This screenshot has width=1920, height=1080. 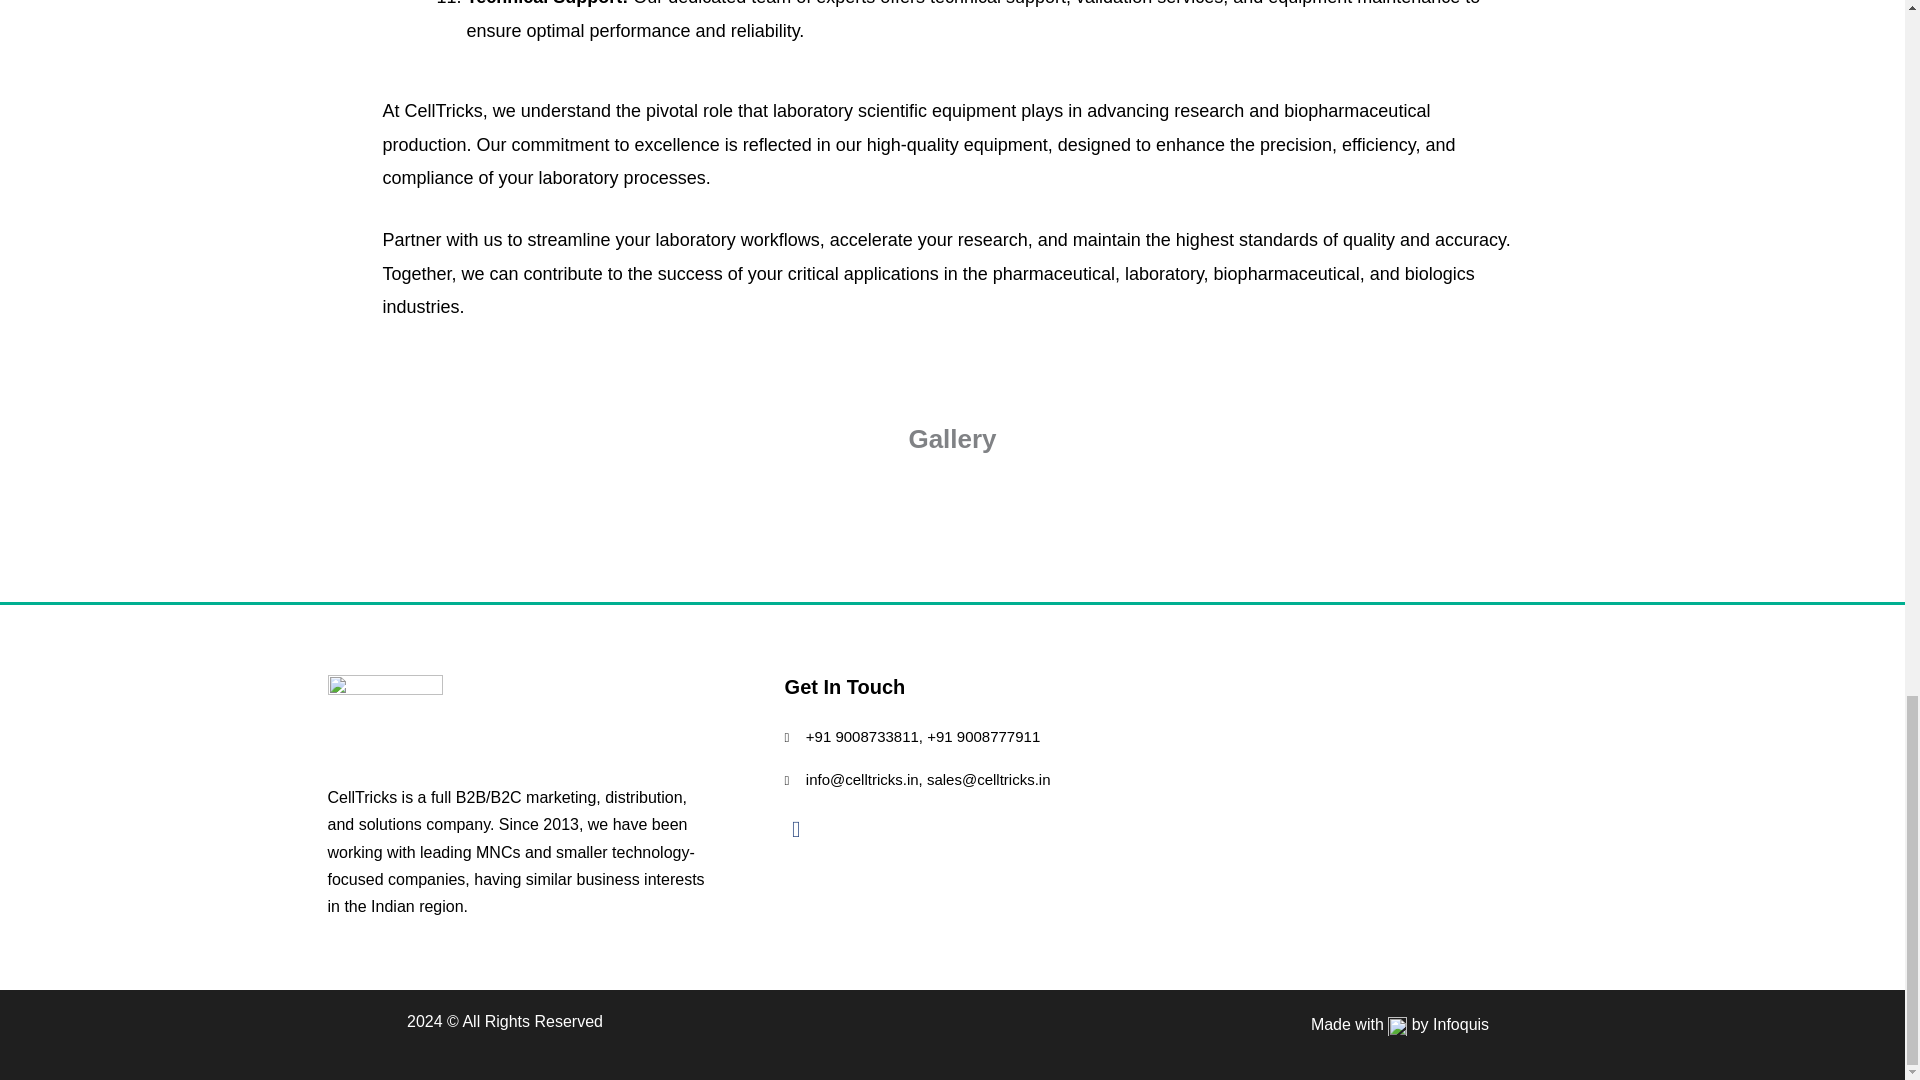 I want to click on celltricks, so click(x=1380, y=798).